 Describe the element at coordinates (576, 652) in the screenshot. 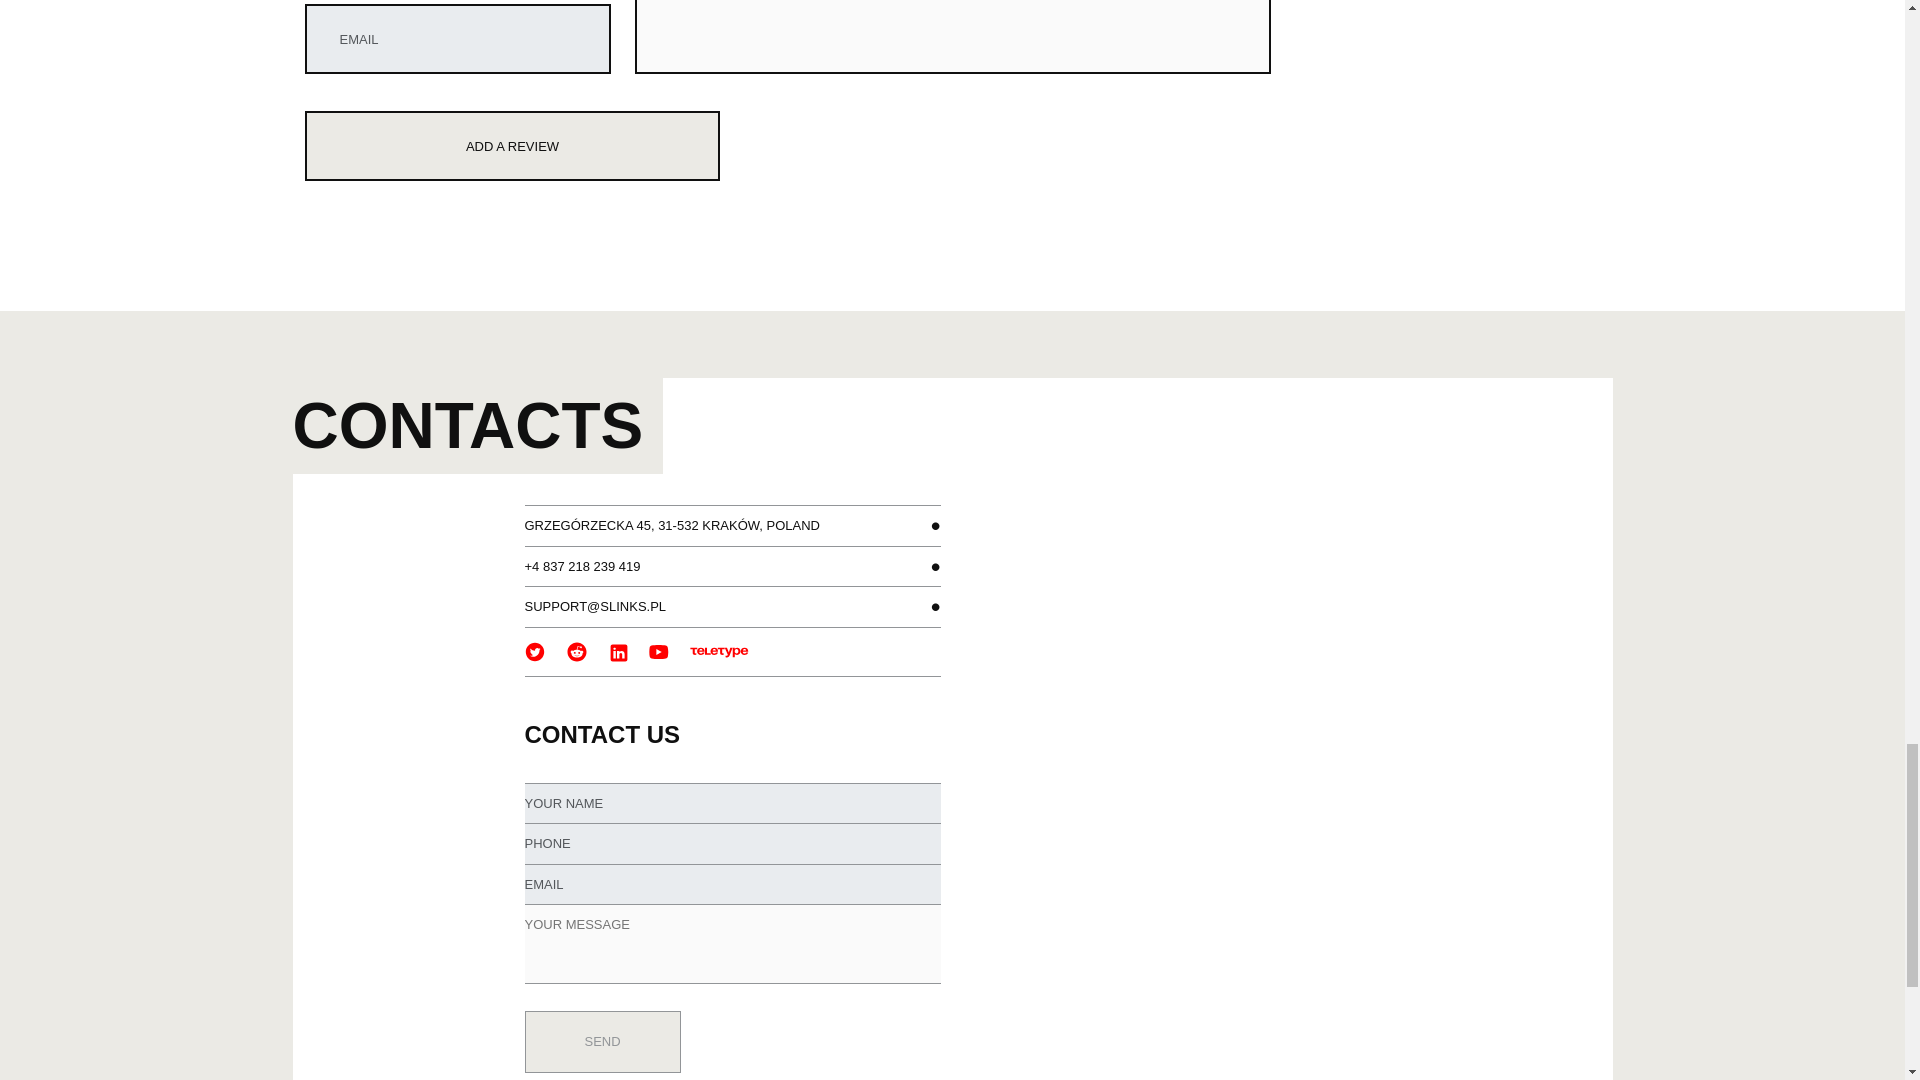

I see `Reddit` at that location.